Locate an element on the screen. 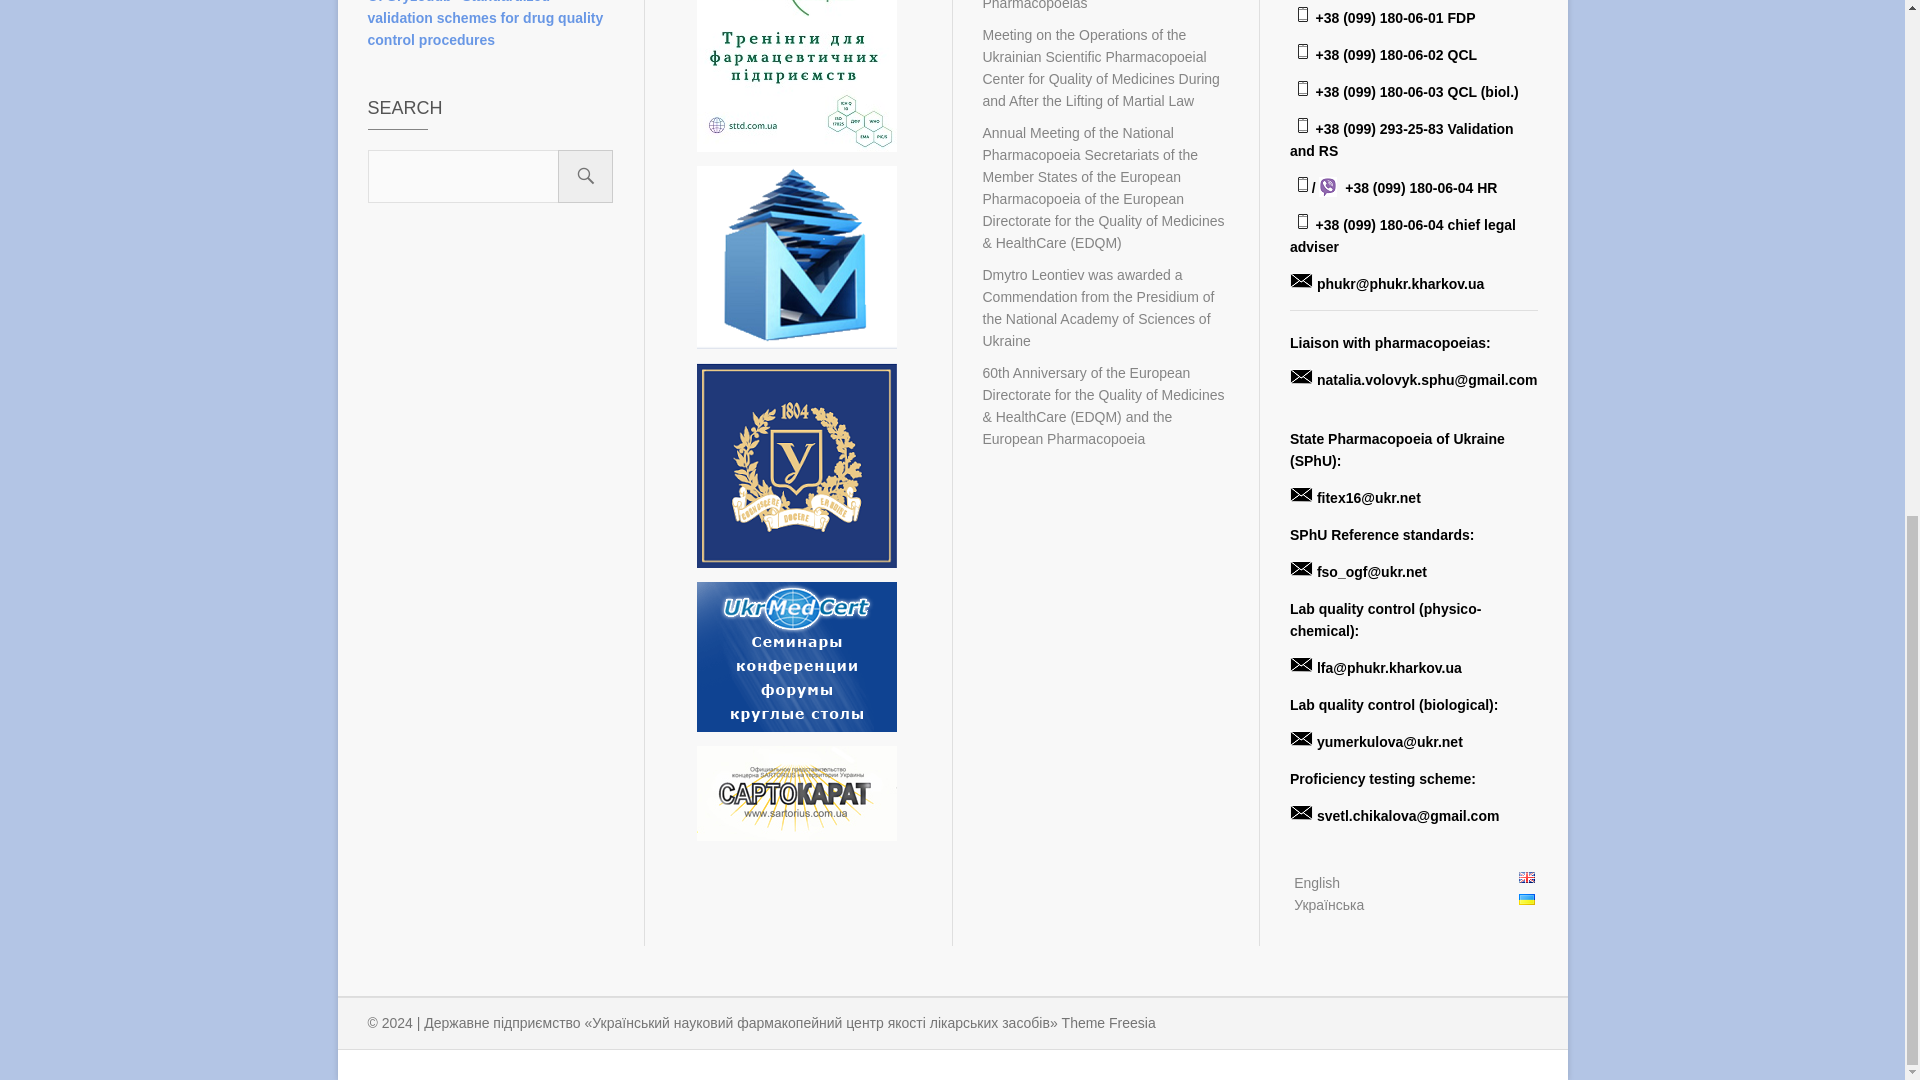 The image size is (1920, 1080). Themefreesia is located at coordinates (1108, 1023).